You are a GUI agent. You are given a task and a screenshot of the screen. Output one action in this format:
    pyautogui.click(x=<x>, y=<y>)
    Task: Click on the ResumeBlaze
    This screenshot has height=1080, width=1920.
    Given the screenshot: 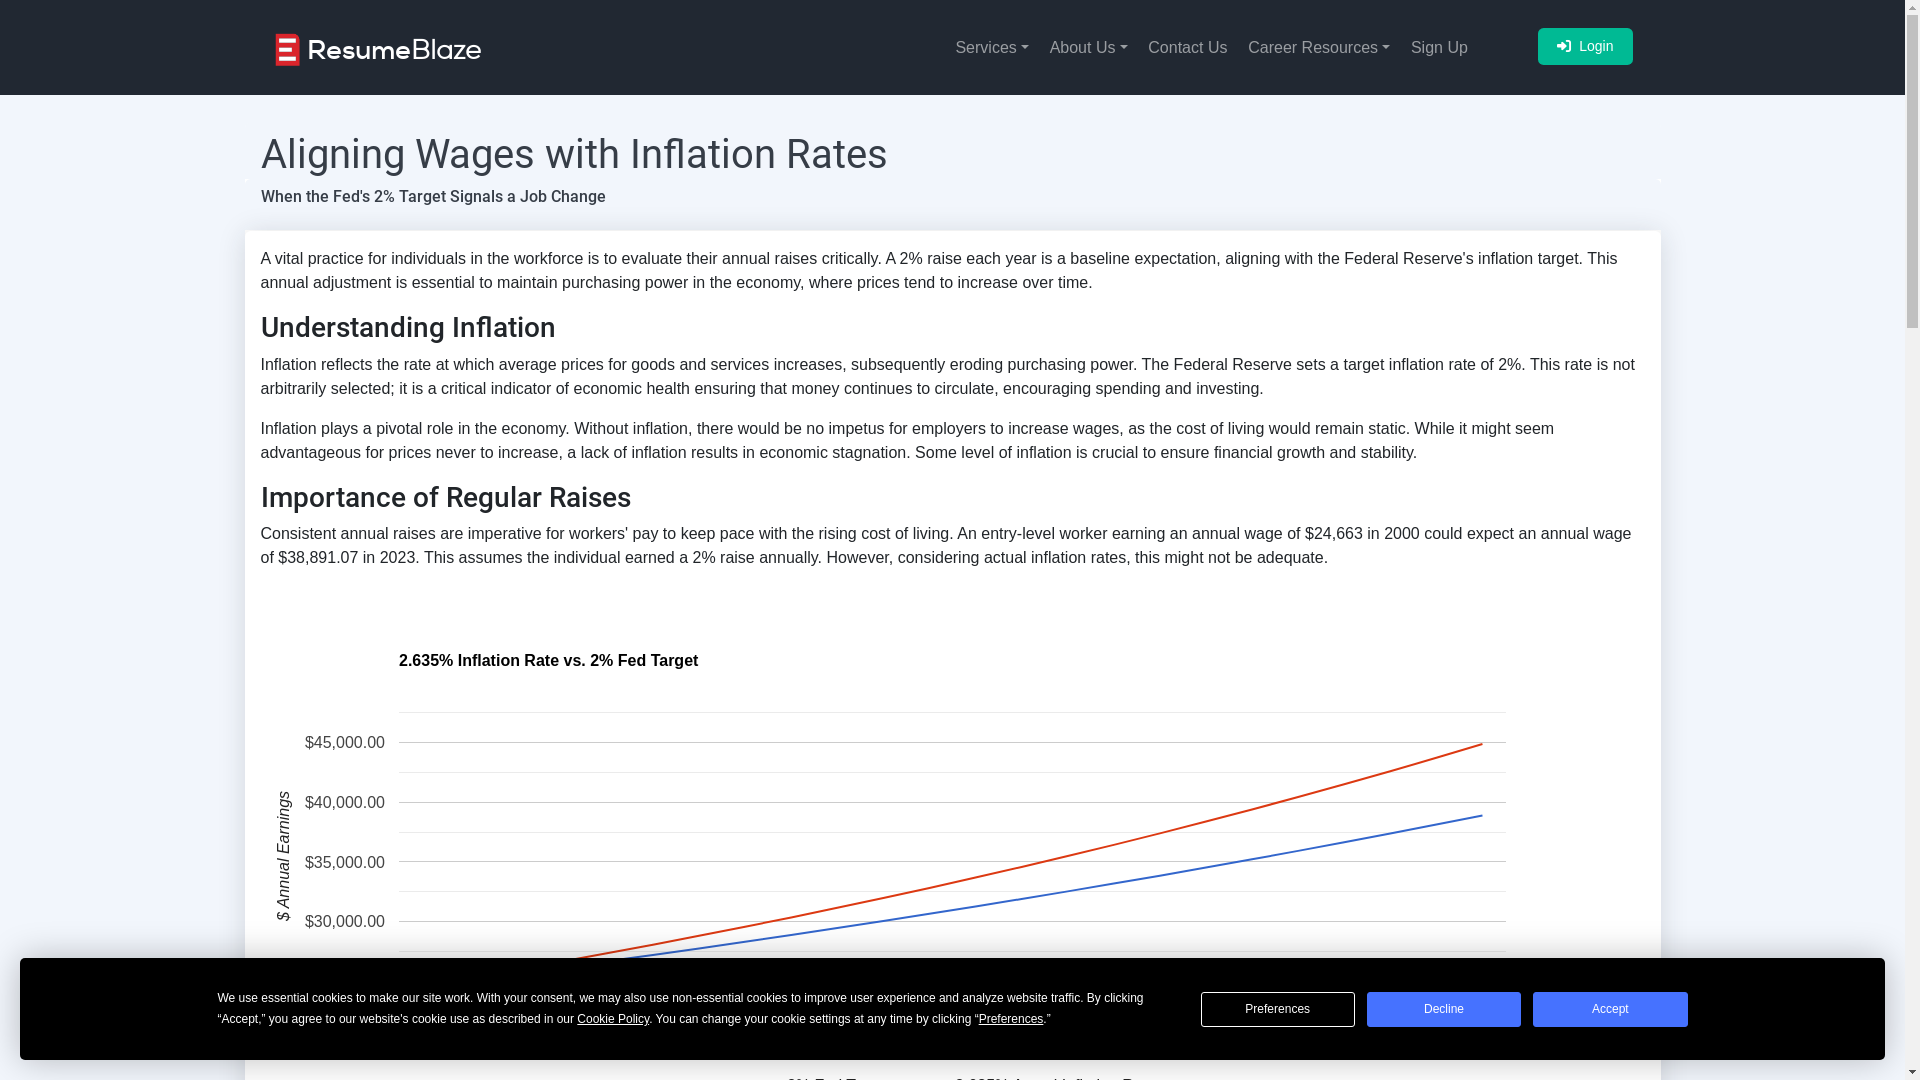 What is the action you would take?
    pyautogui.click(x=376, y=48)
    